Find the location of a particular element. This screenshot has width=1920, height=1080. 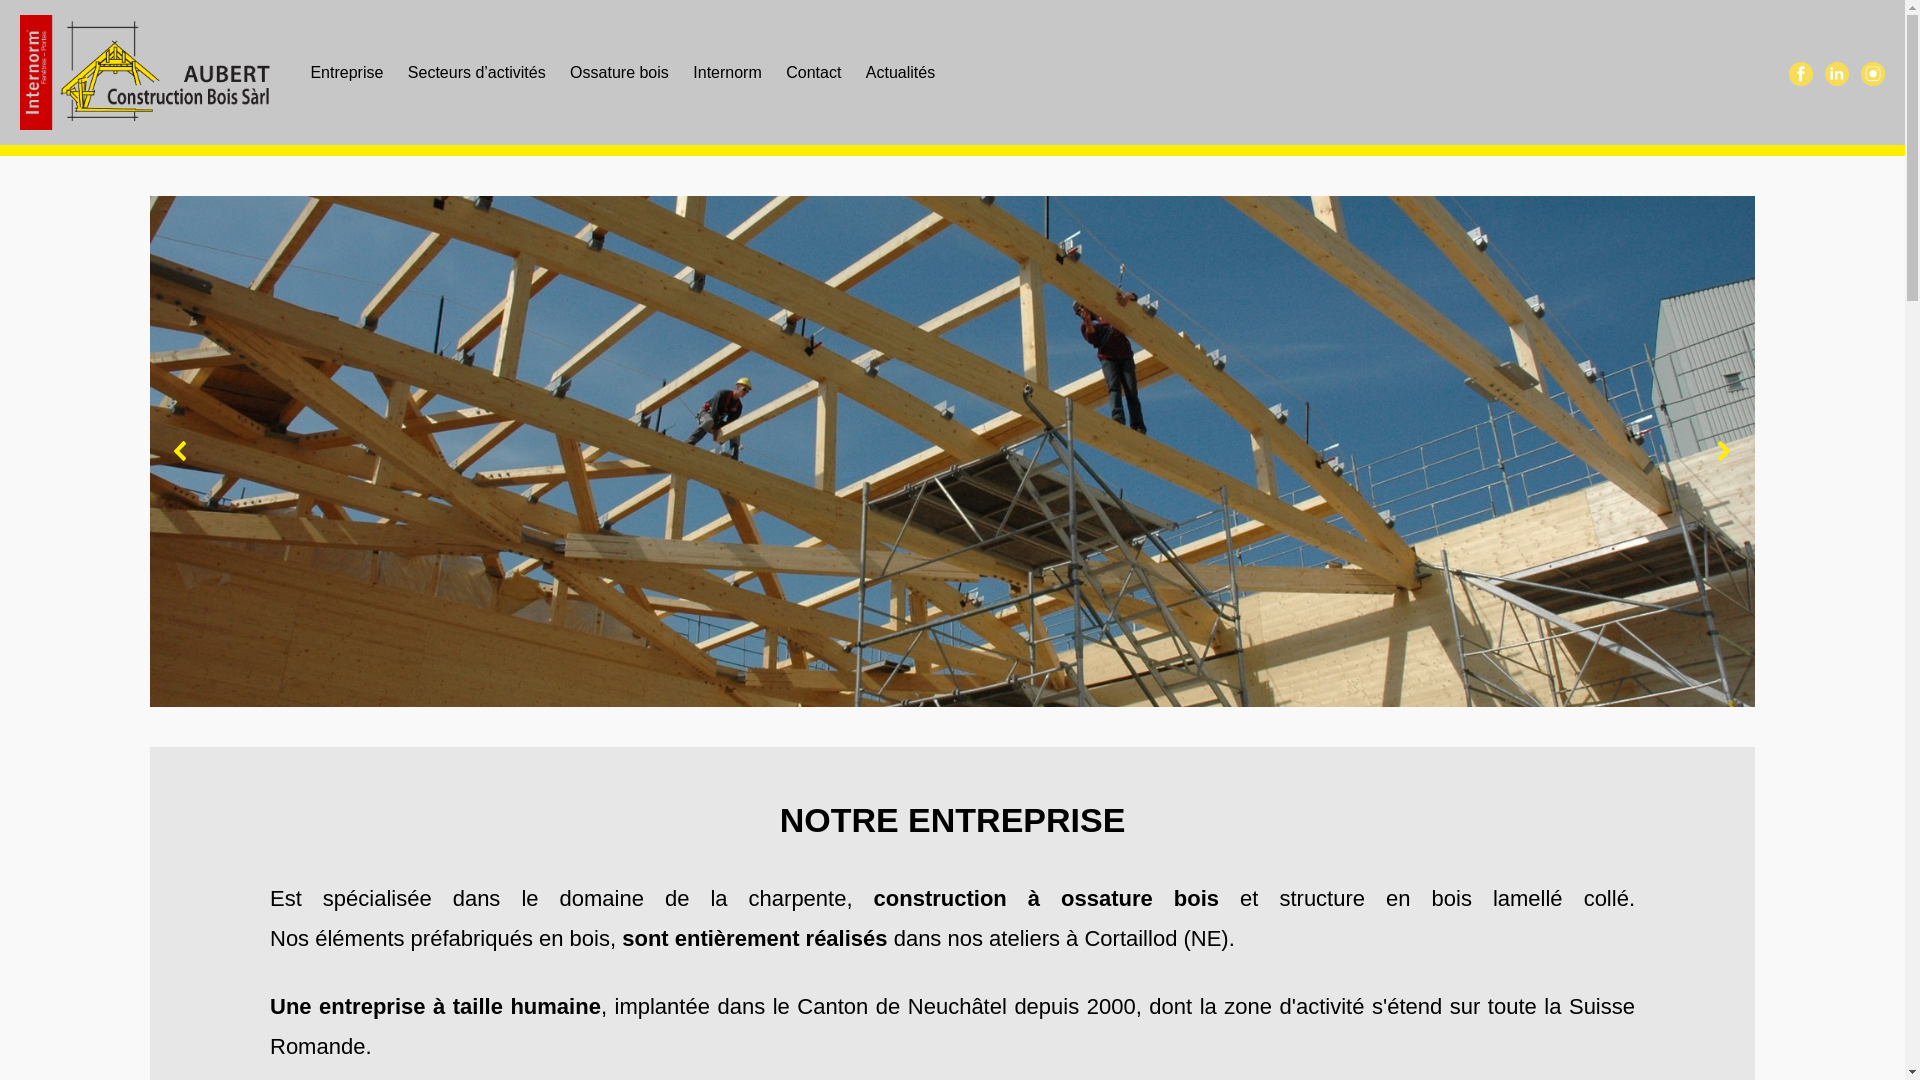

Entreprise is located at coordinates (346, 72).